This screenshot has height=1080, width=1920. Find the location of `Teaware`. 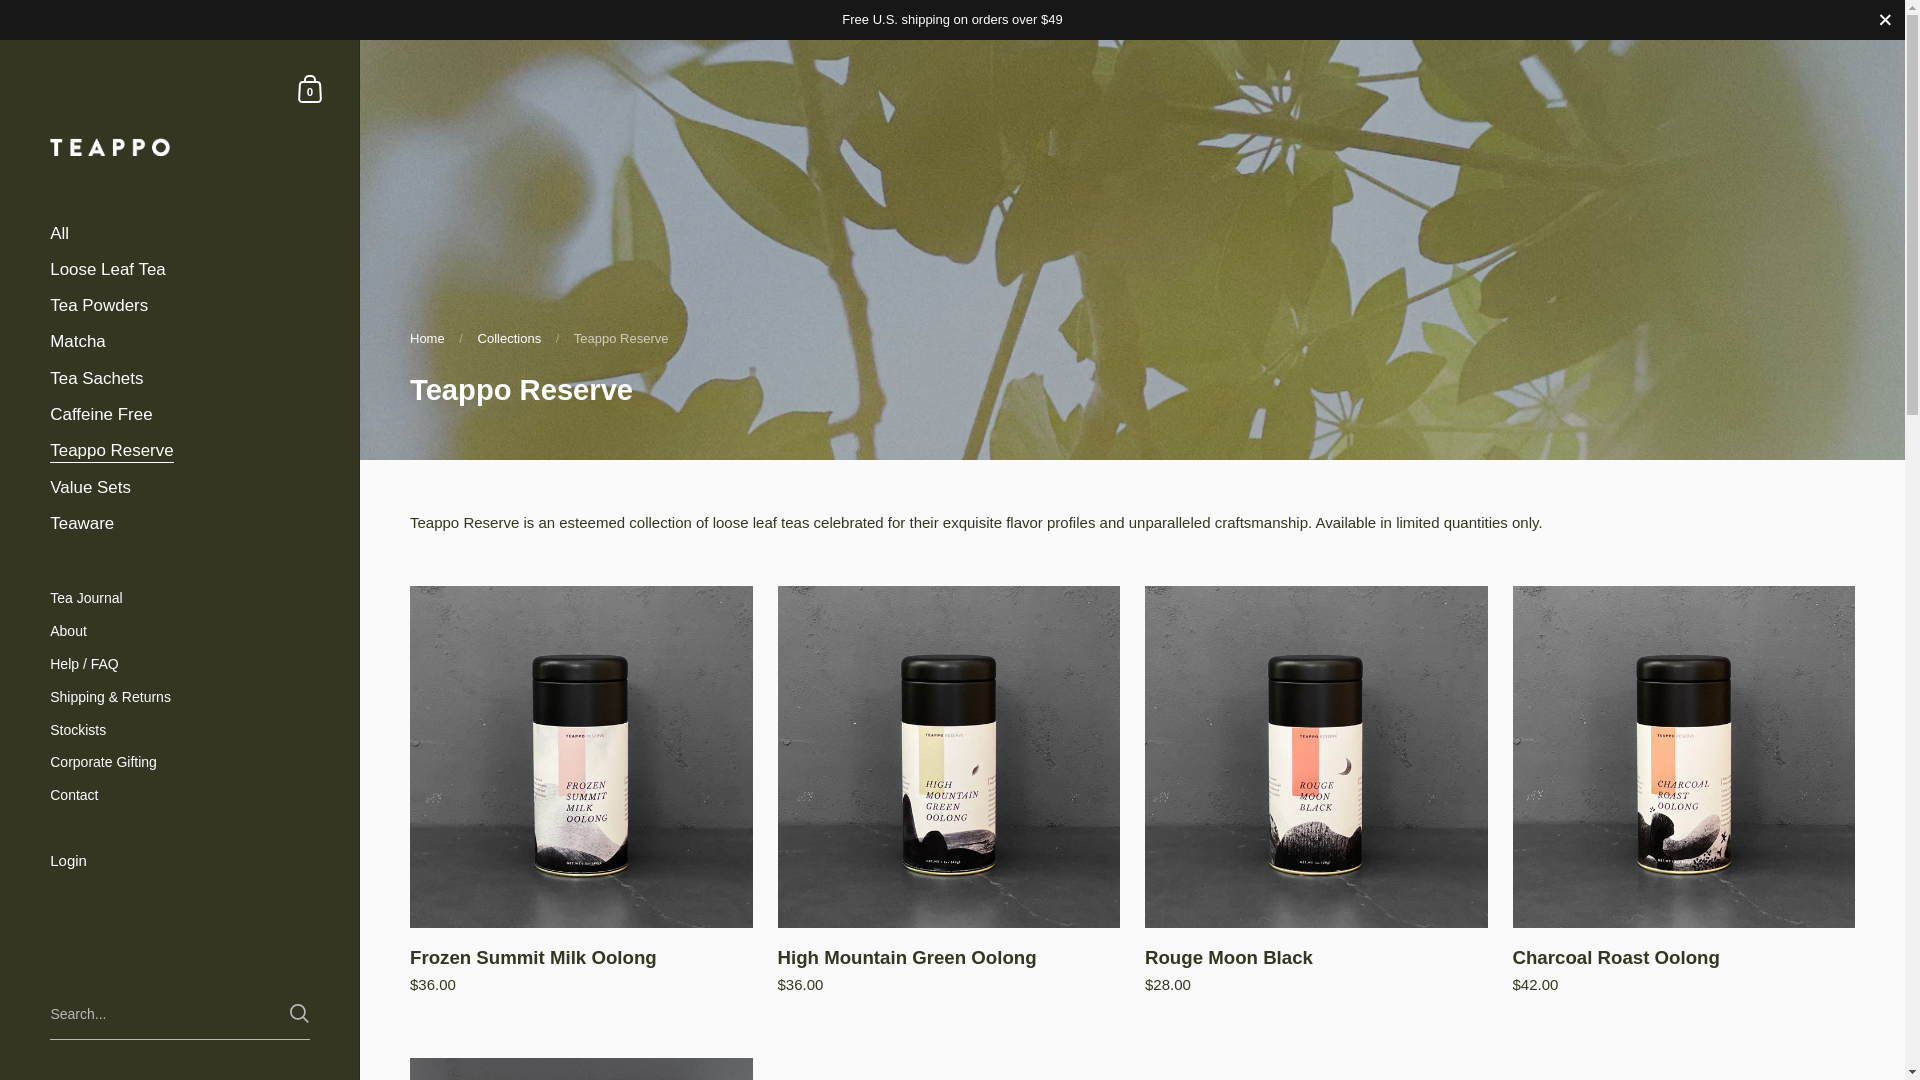

Teaware is located at coordinates (180, 524).